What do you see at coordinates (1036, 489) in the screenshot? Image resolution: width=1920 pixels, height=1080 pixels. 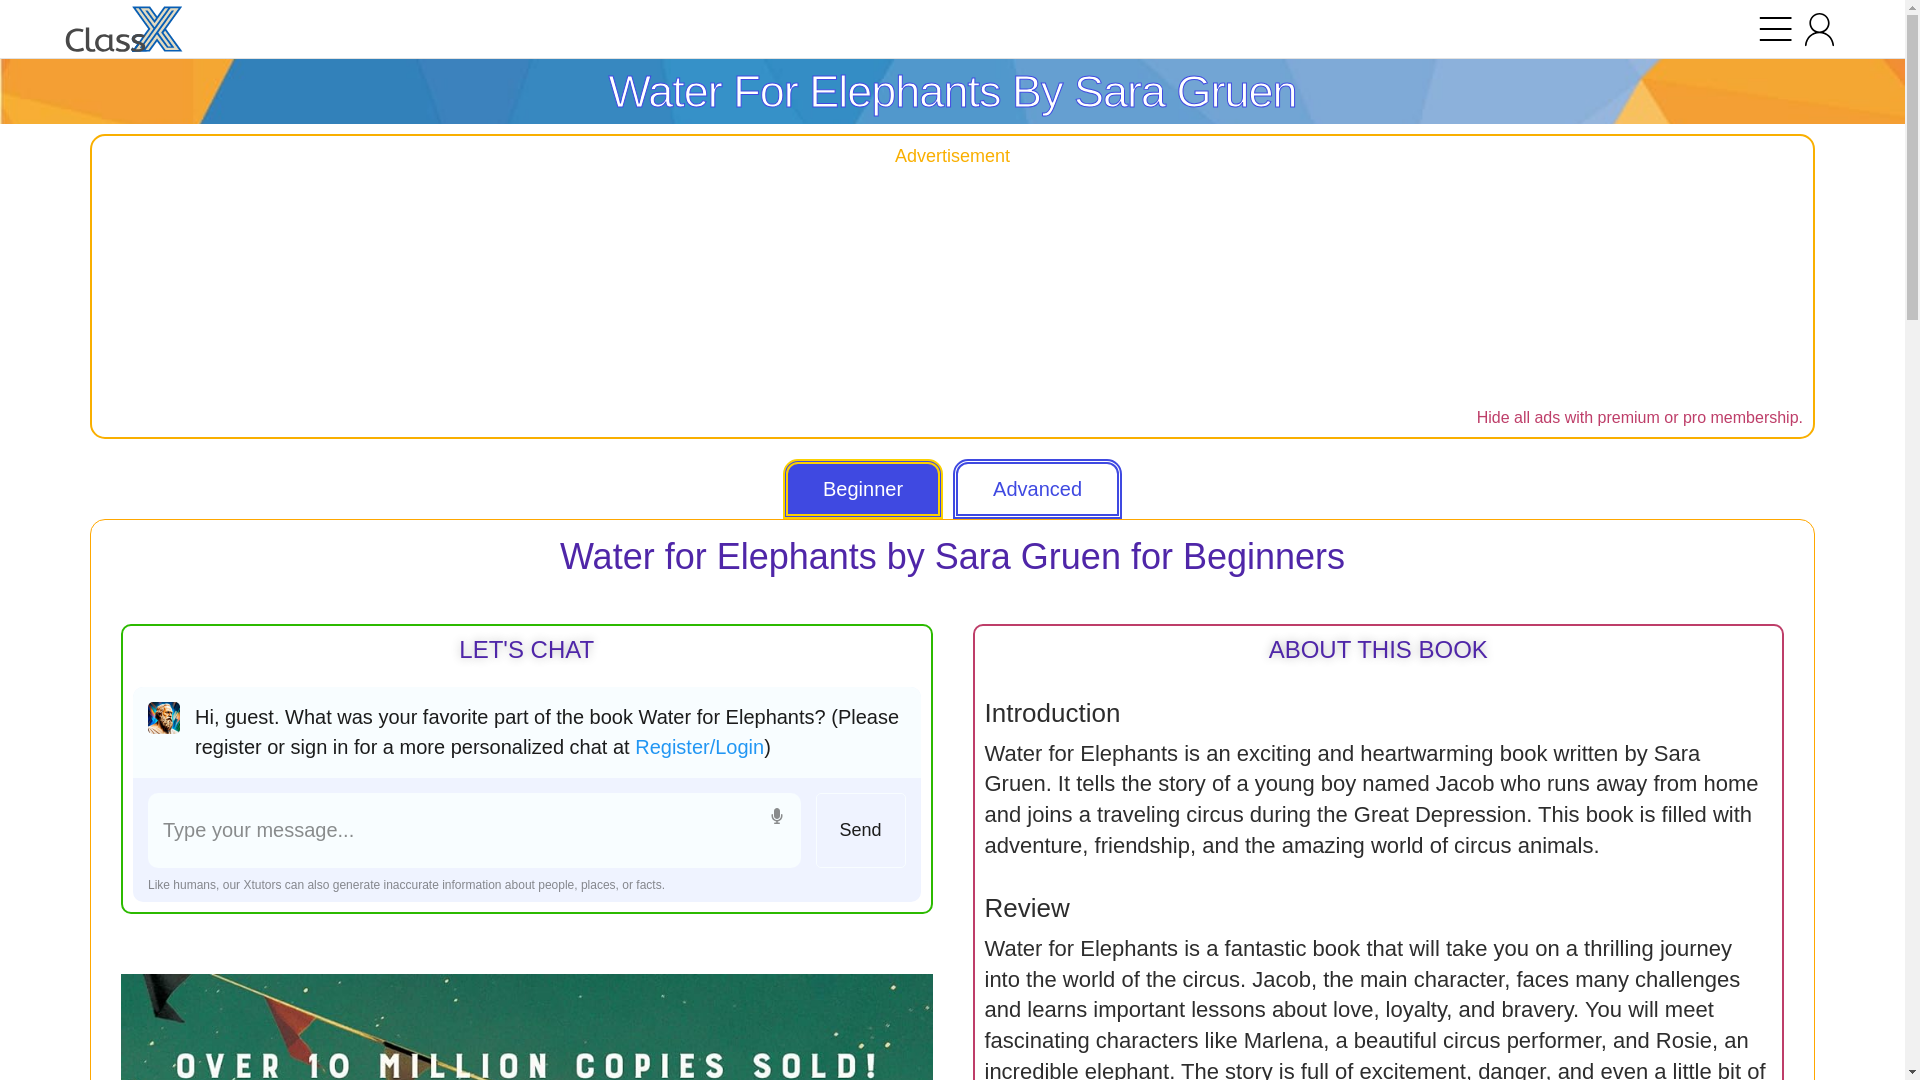 I see `Advanced` at bounding box center [1036, 489].